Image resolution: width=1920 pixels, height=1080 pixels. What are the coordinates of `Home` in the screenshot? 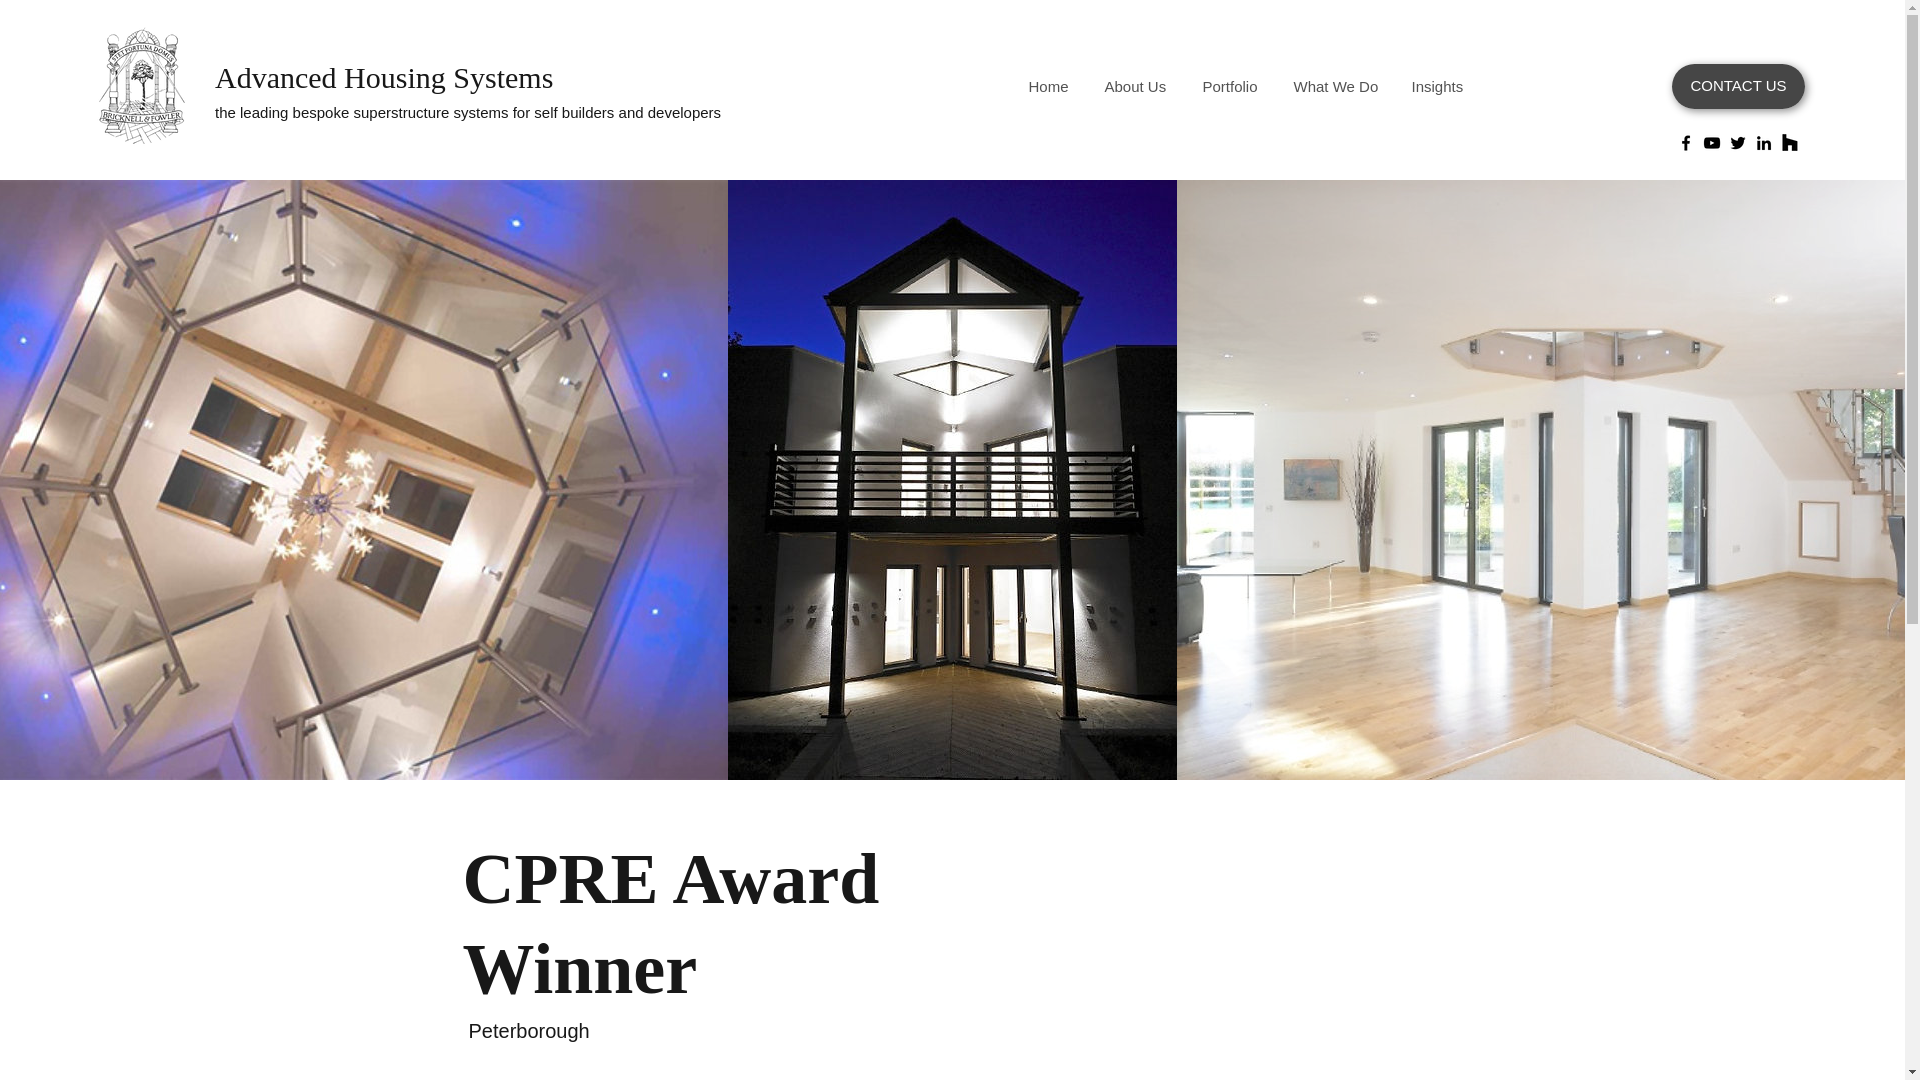 It's located at (1048, 78).